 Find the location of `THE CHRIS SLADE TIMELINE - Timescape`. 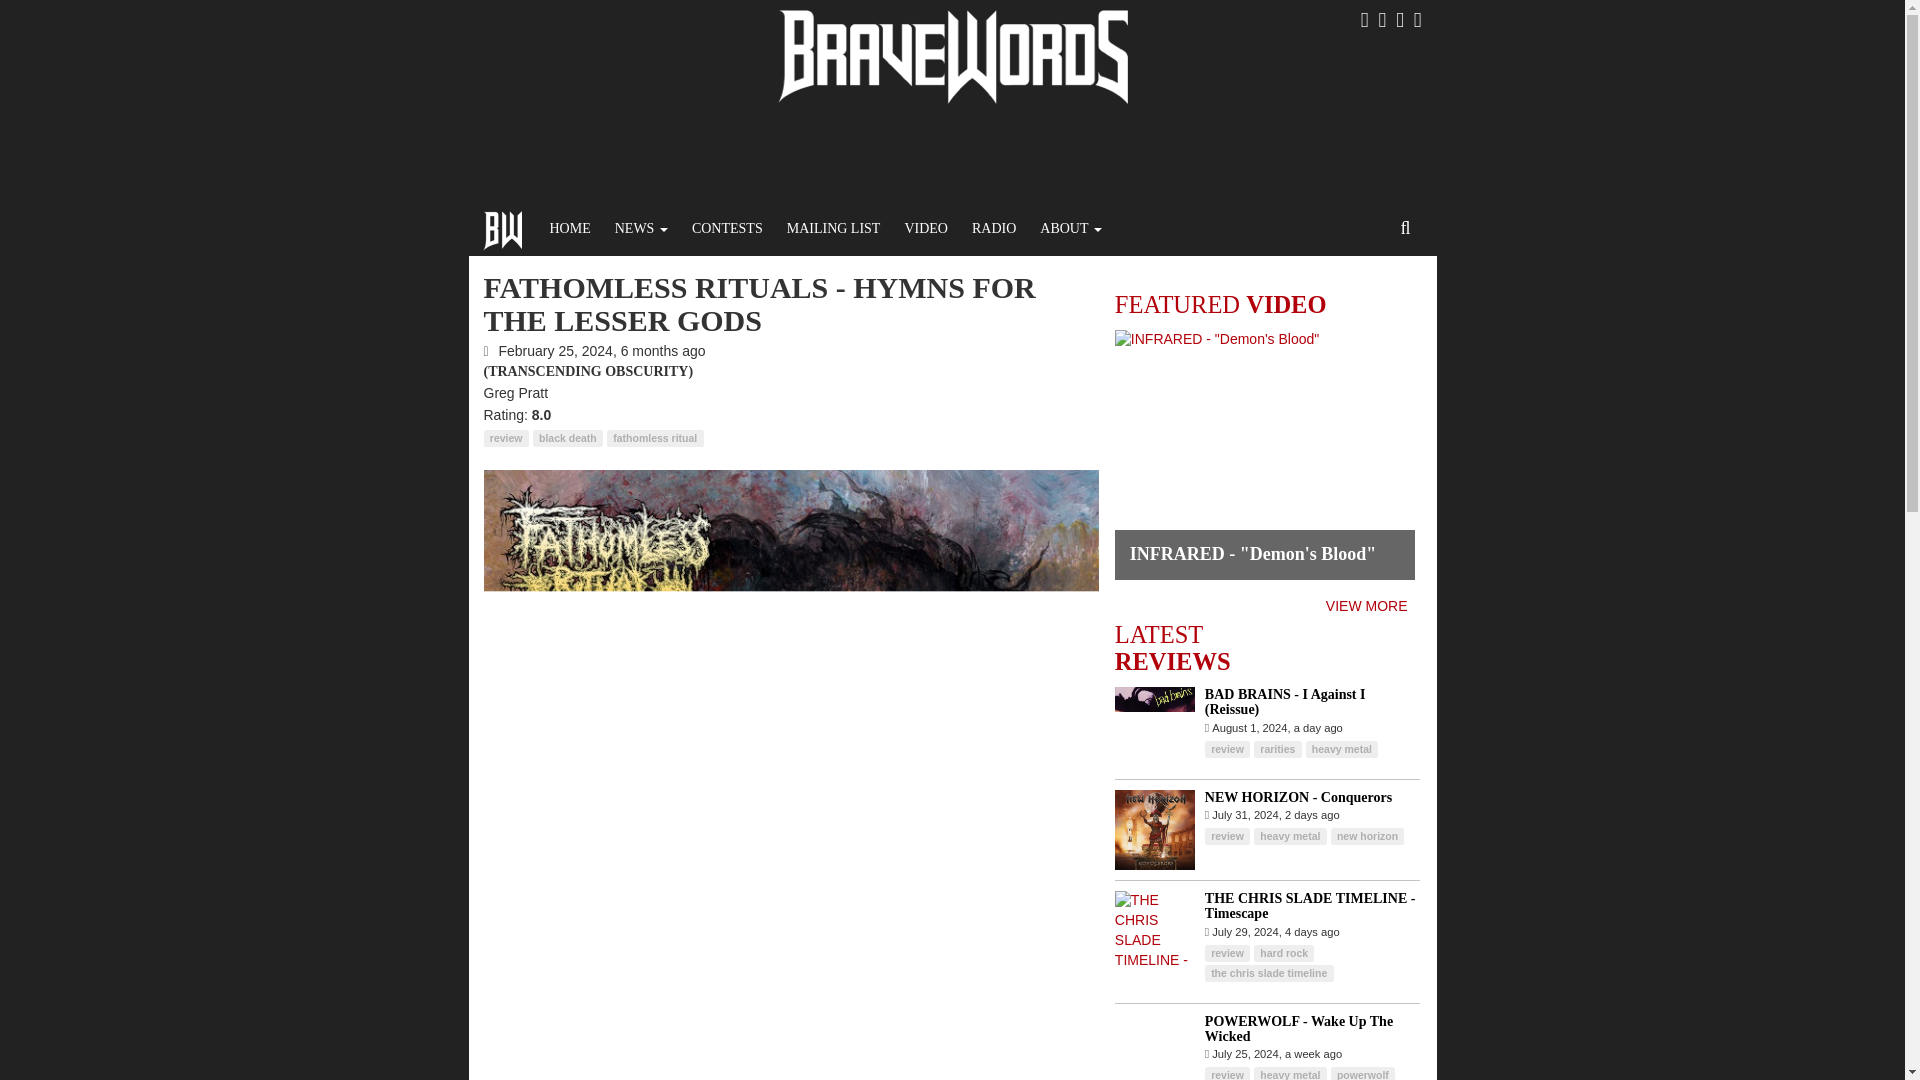

THE CHRIS SLADE TIMELINE - Timescape is located at coordinates (1310, 906).